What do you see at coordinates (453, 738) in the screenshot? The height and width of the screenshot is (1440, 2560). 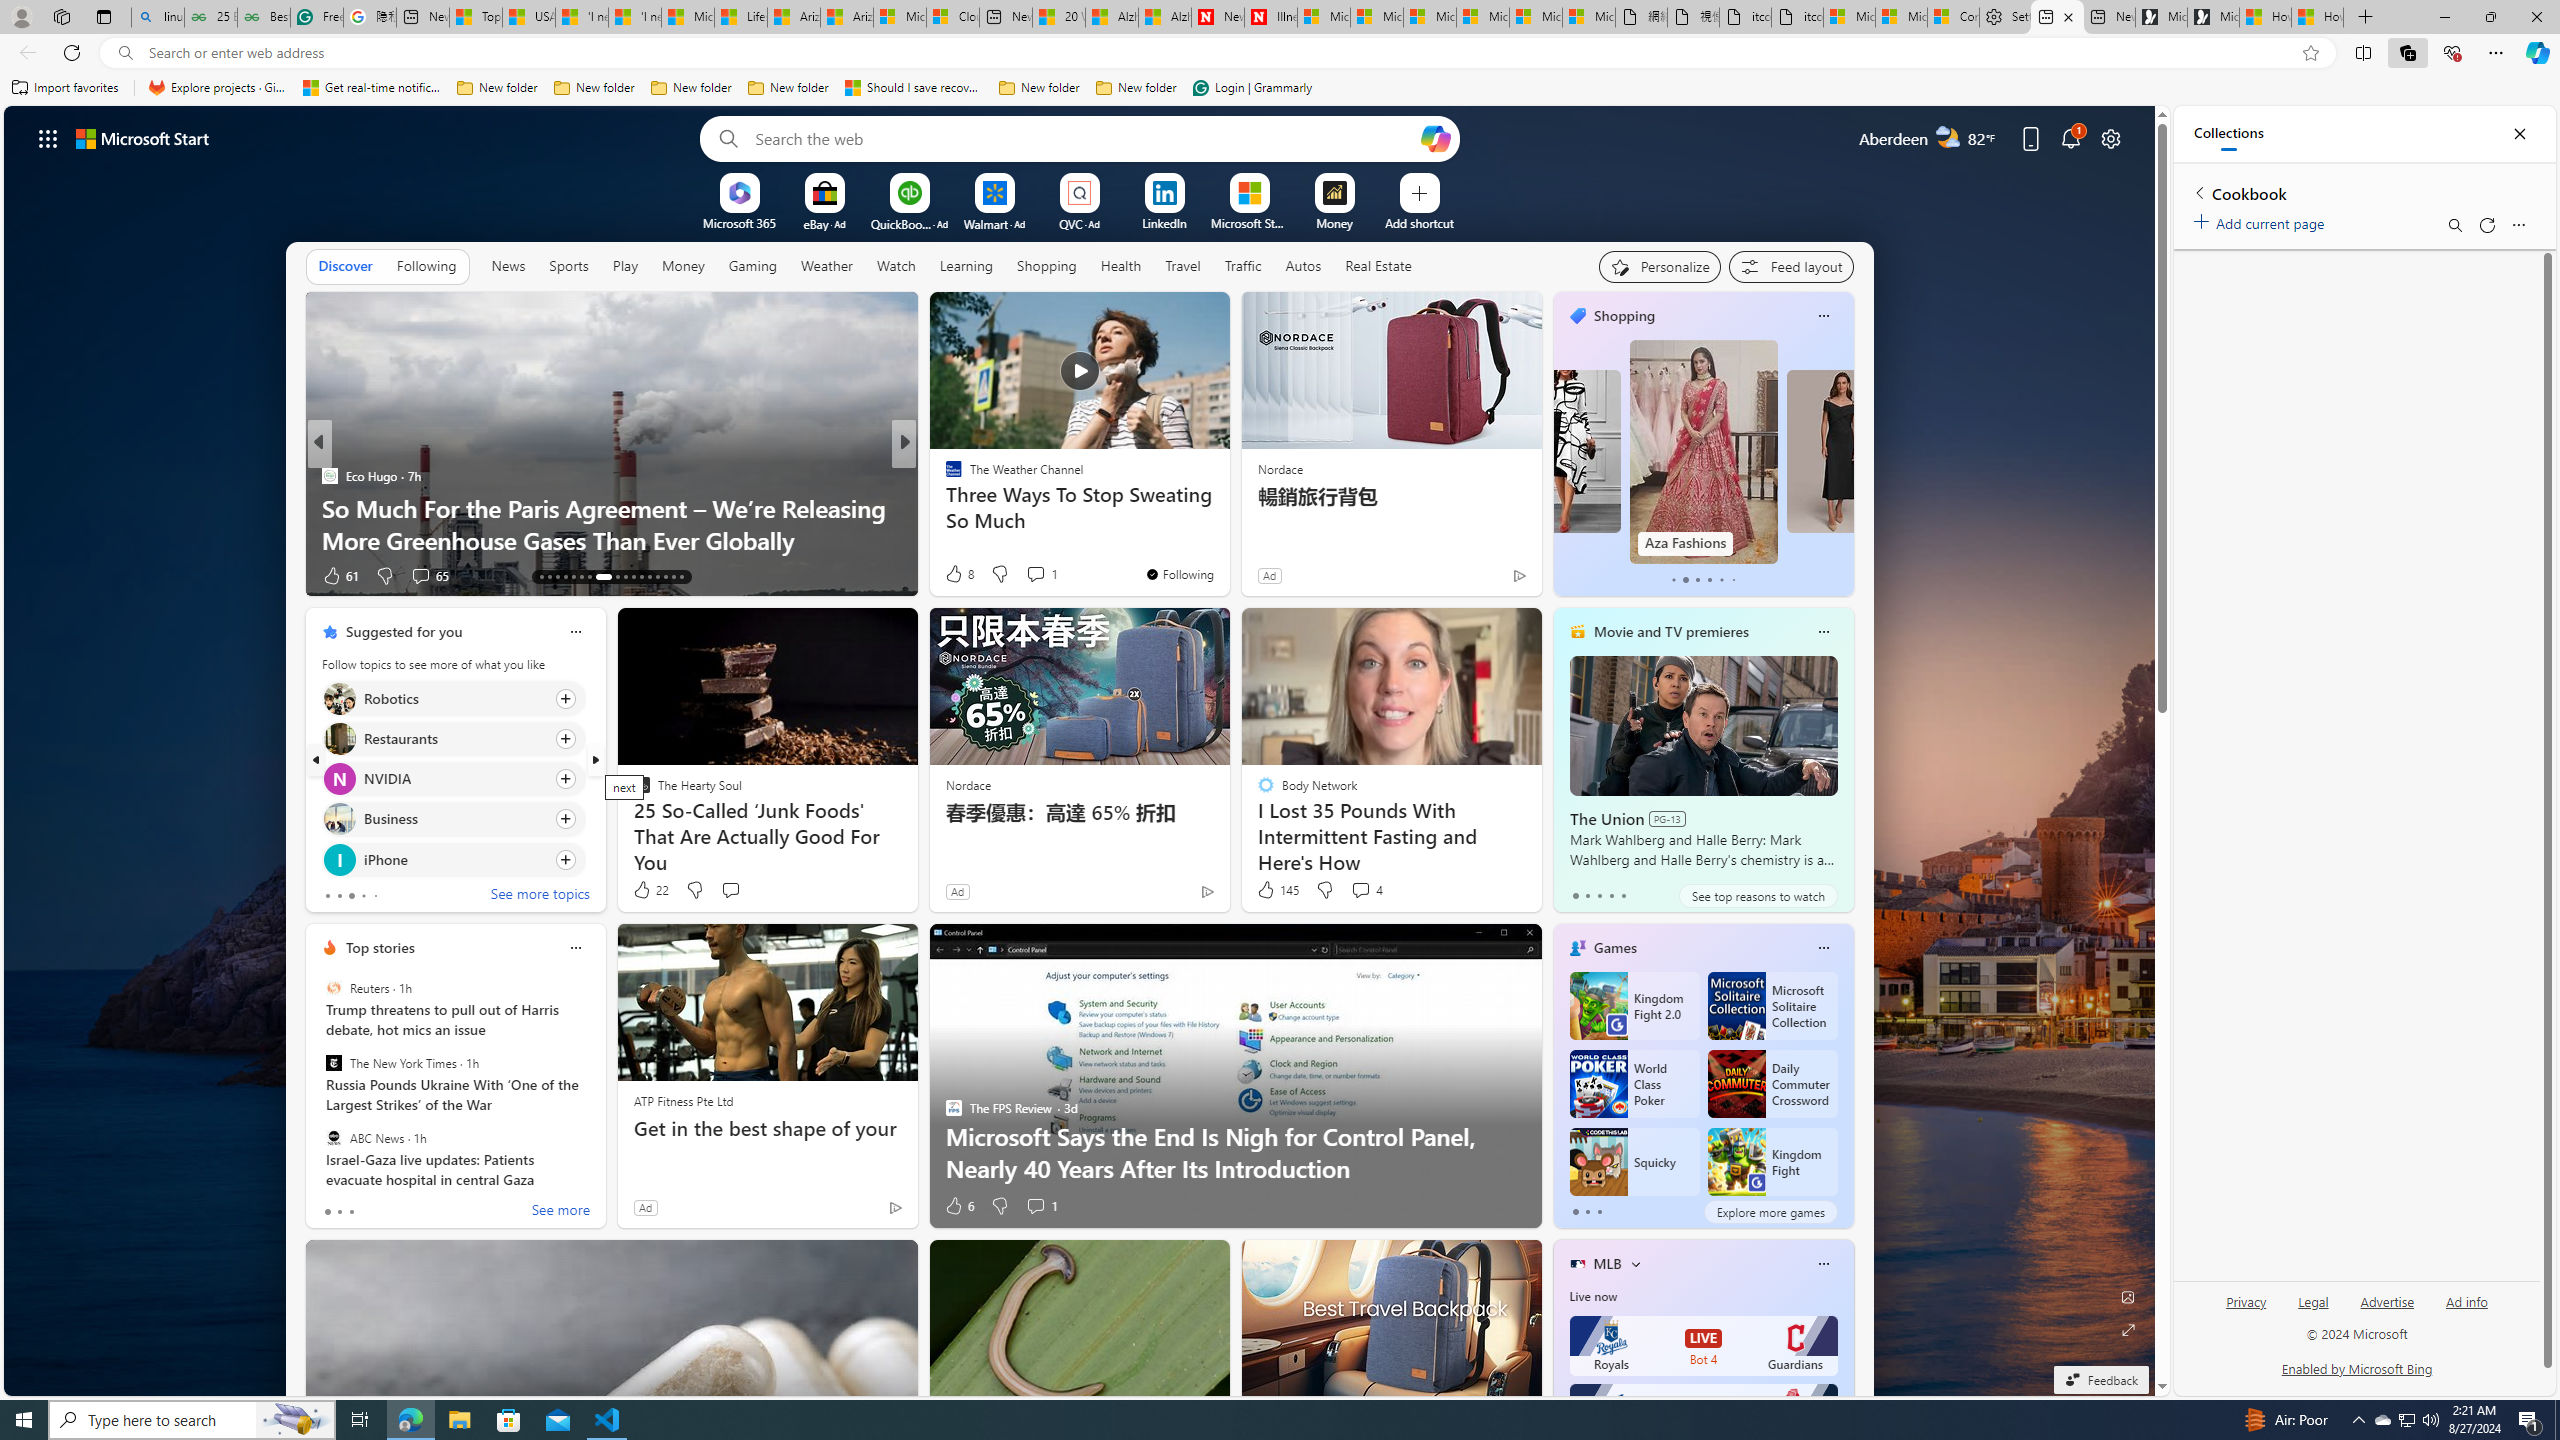 I see `Click to follow topic Restaurants` at bounding box center [453, 738].